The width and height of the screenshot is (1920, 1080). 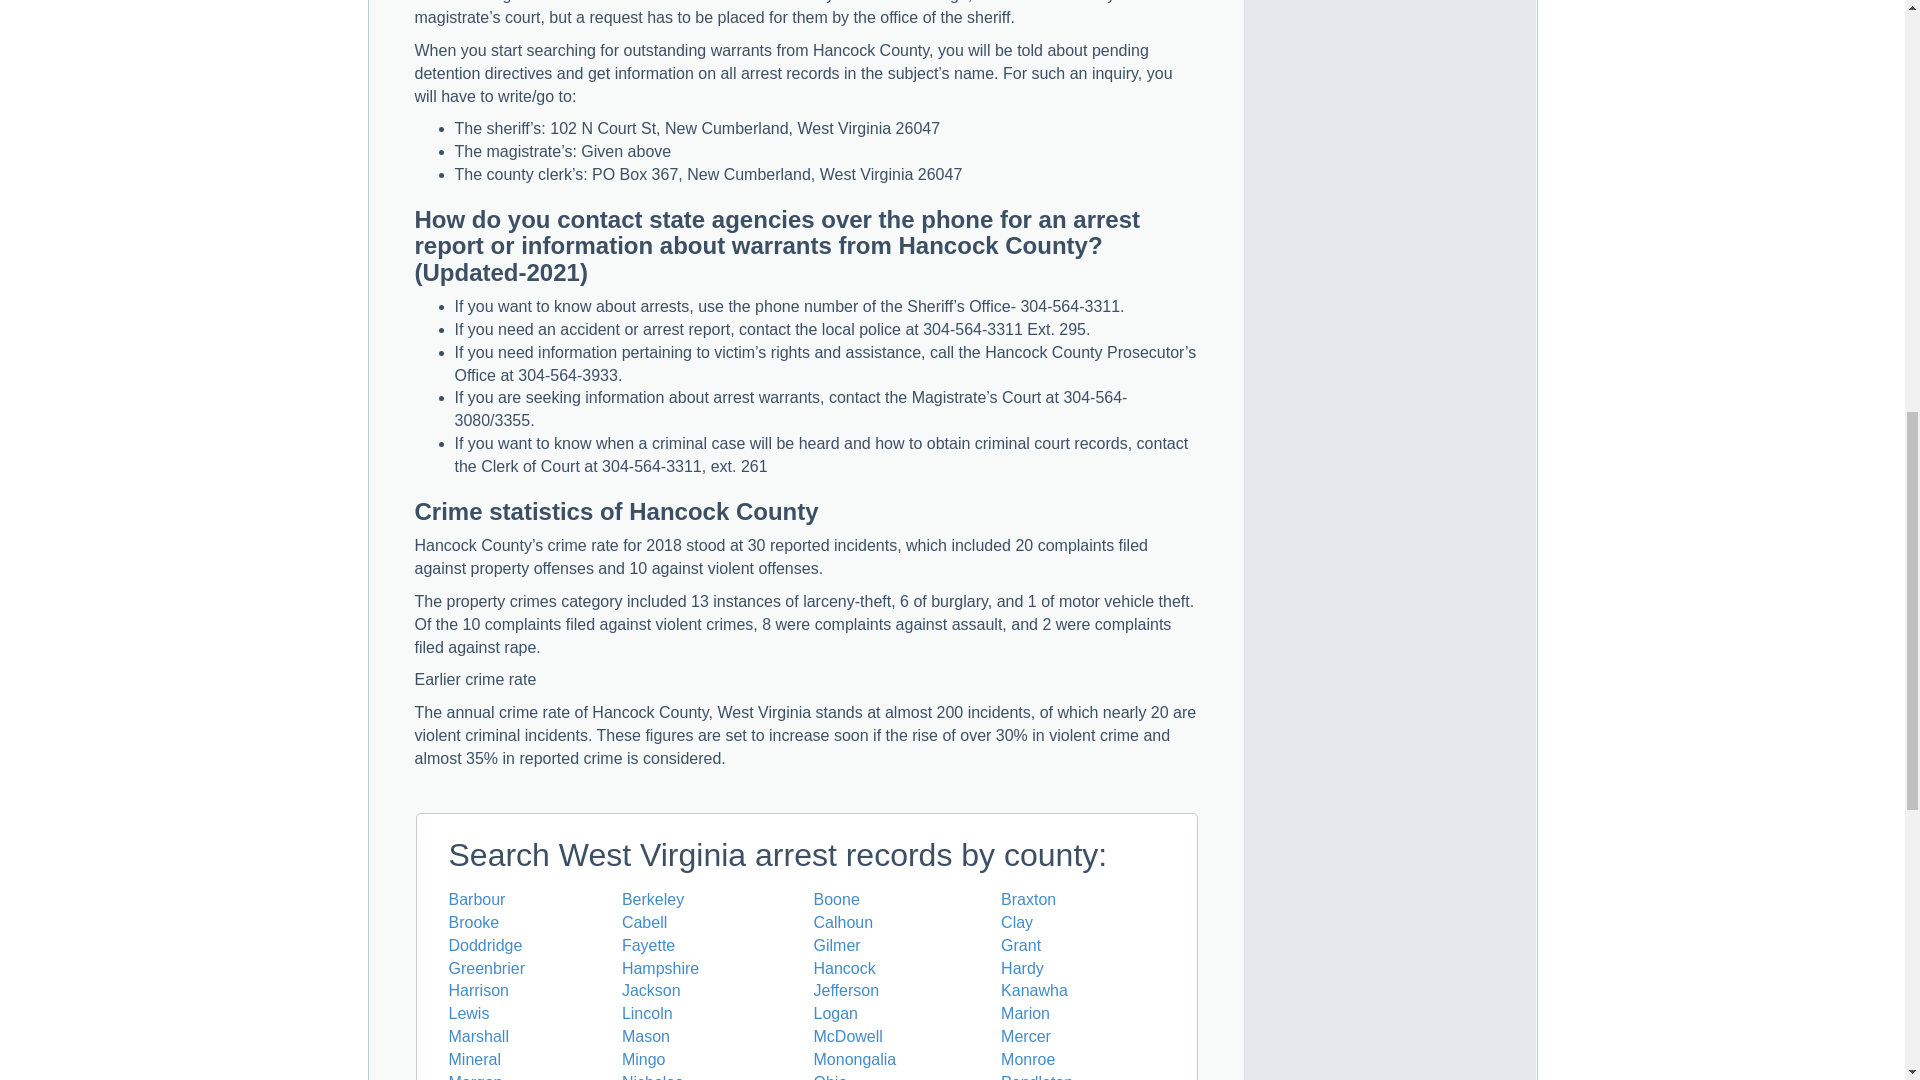 What do you see at coordinates (652, 900) in the screenshot?
I see `Berkeley` at bounding box center [652, 900].